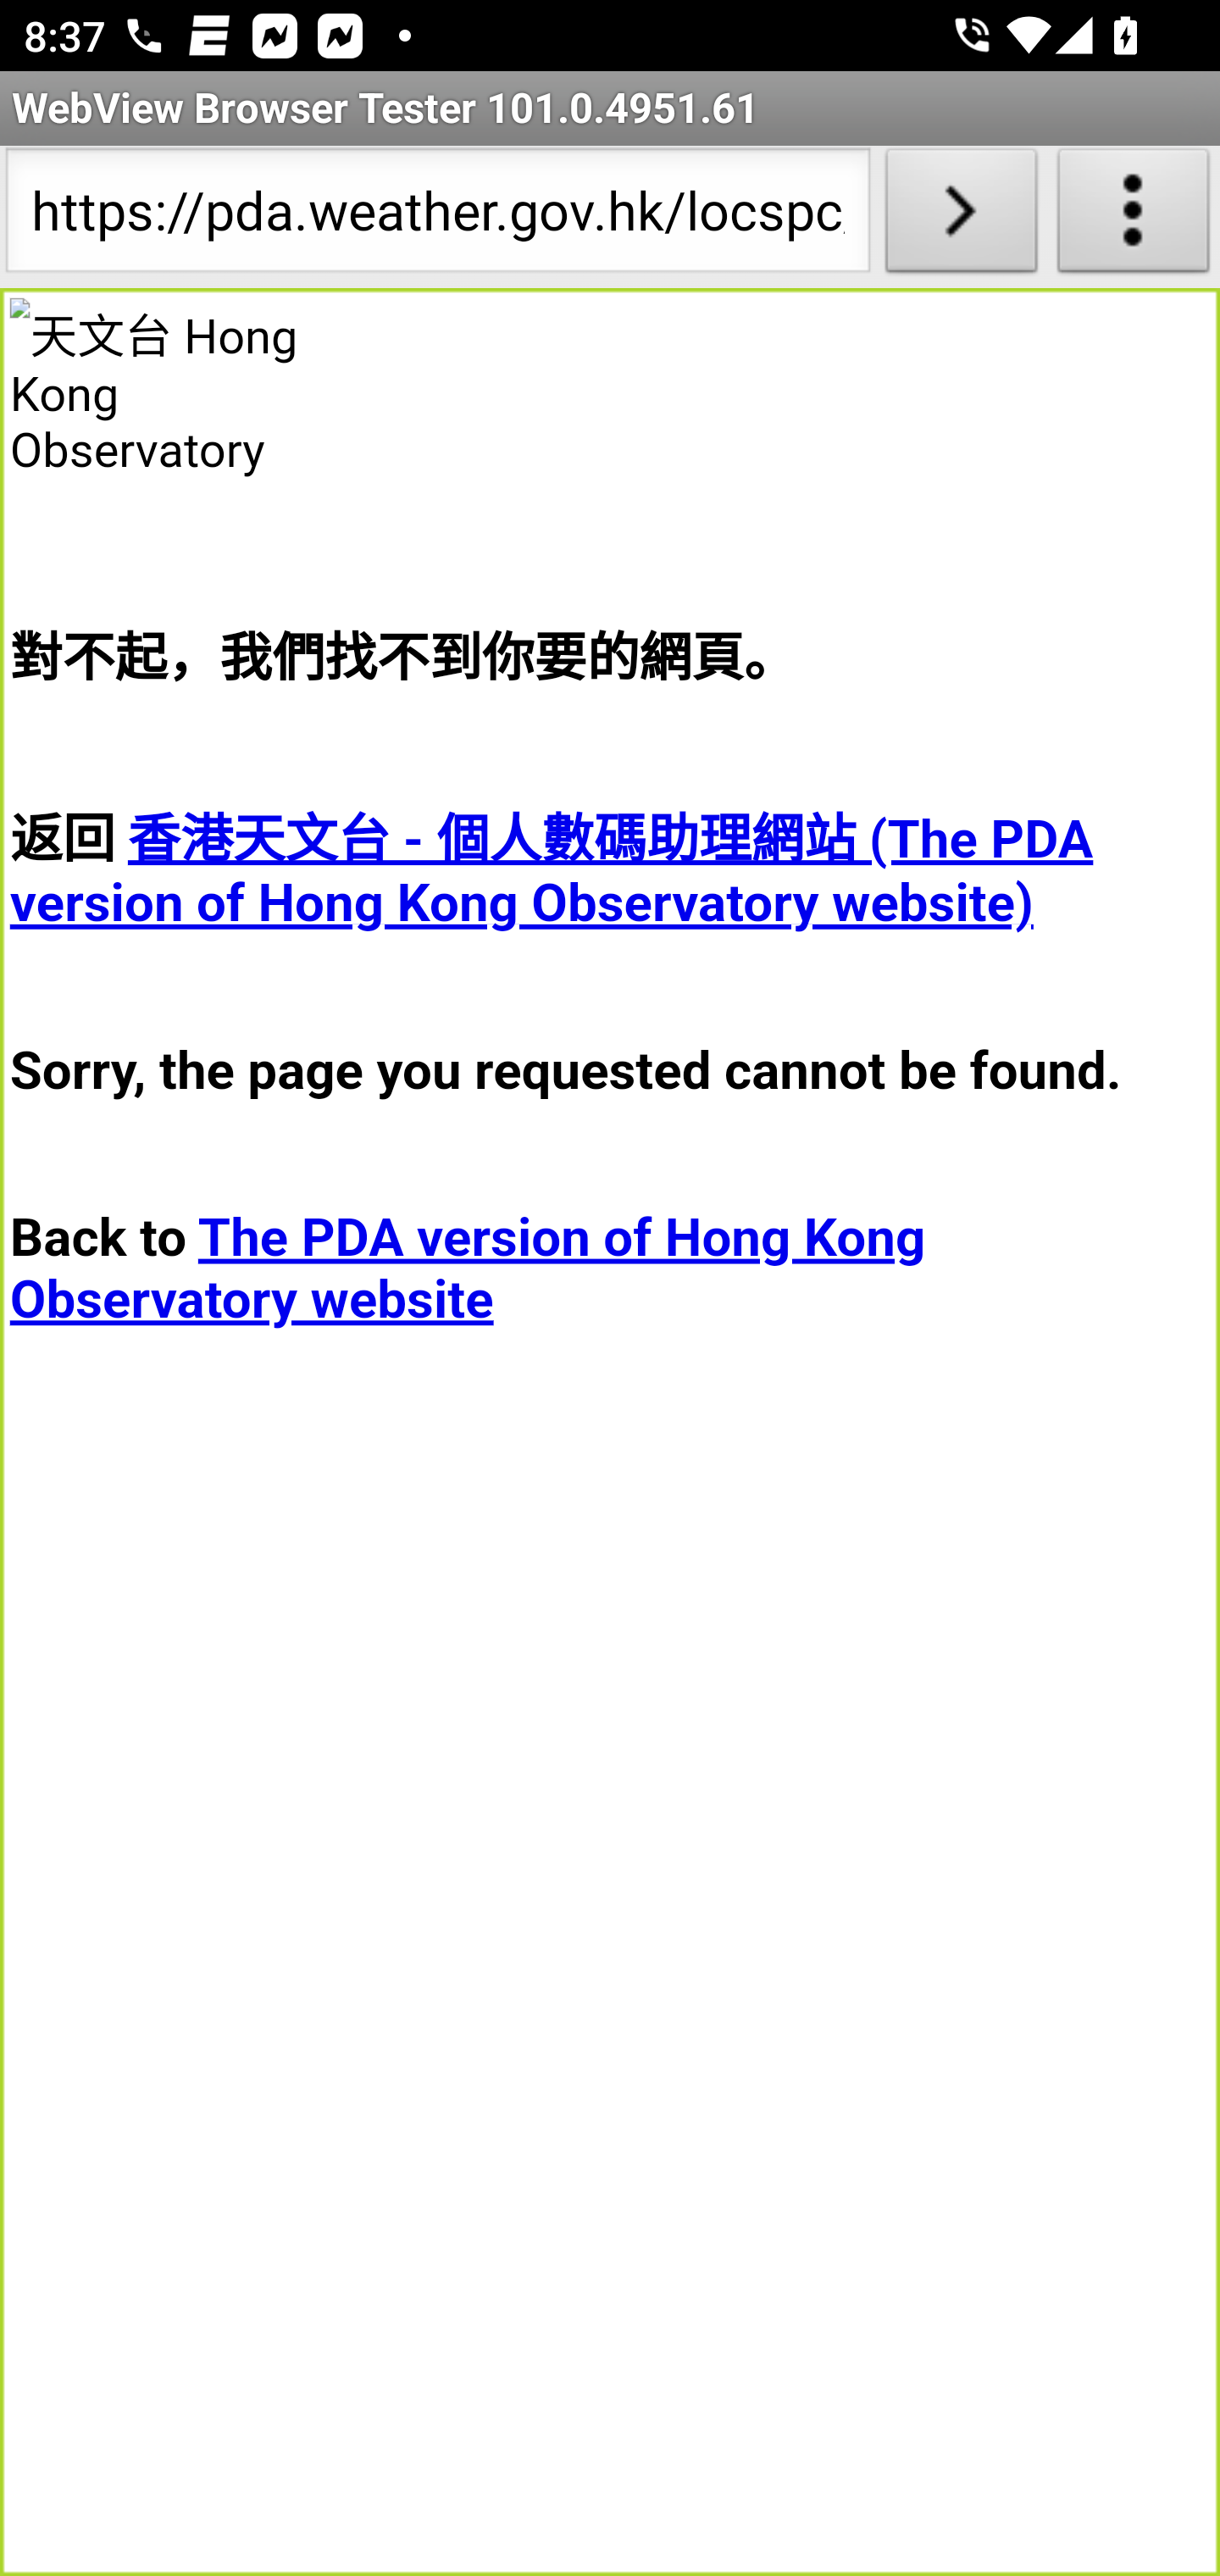  I want to click on The PDA version of Hong Kong Observatory website, so click(468, 1268).